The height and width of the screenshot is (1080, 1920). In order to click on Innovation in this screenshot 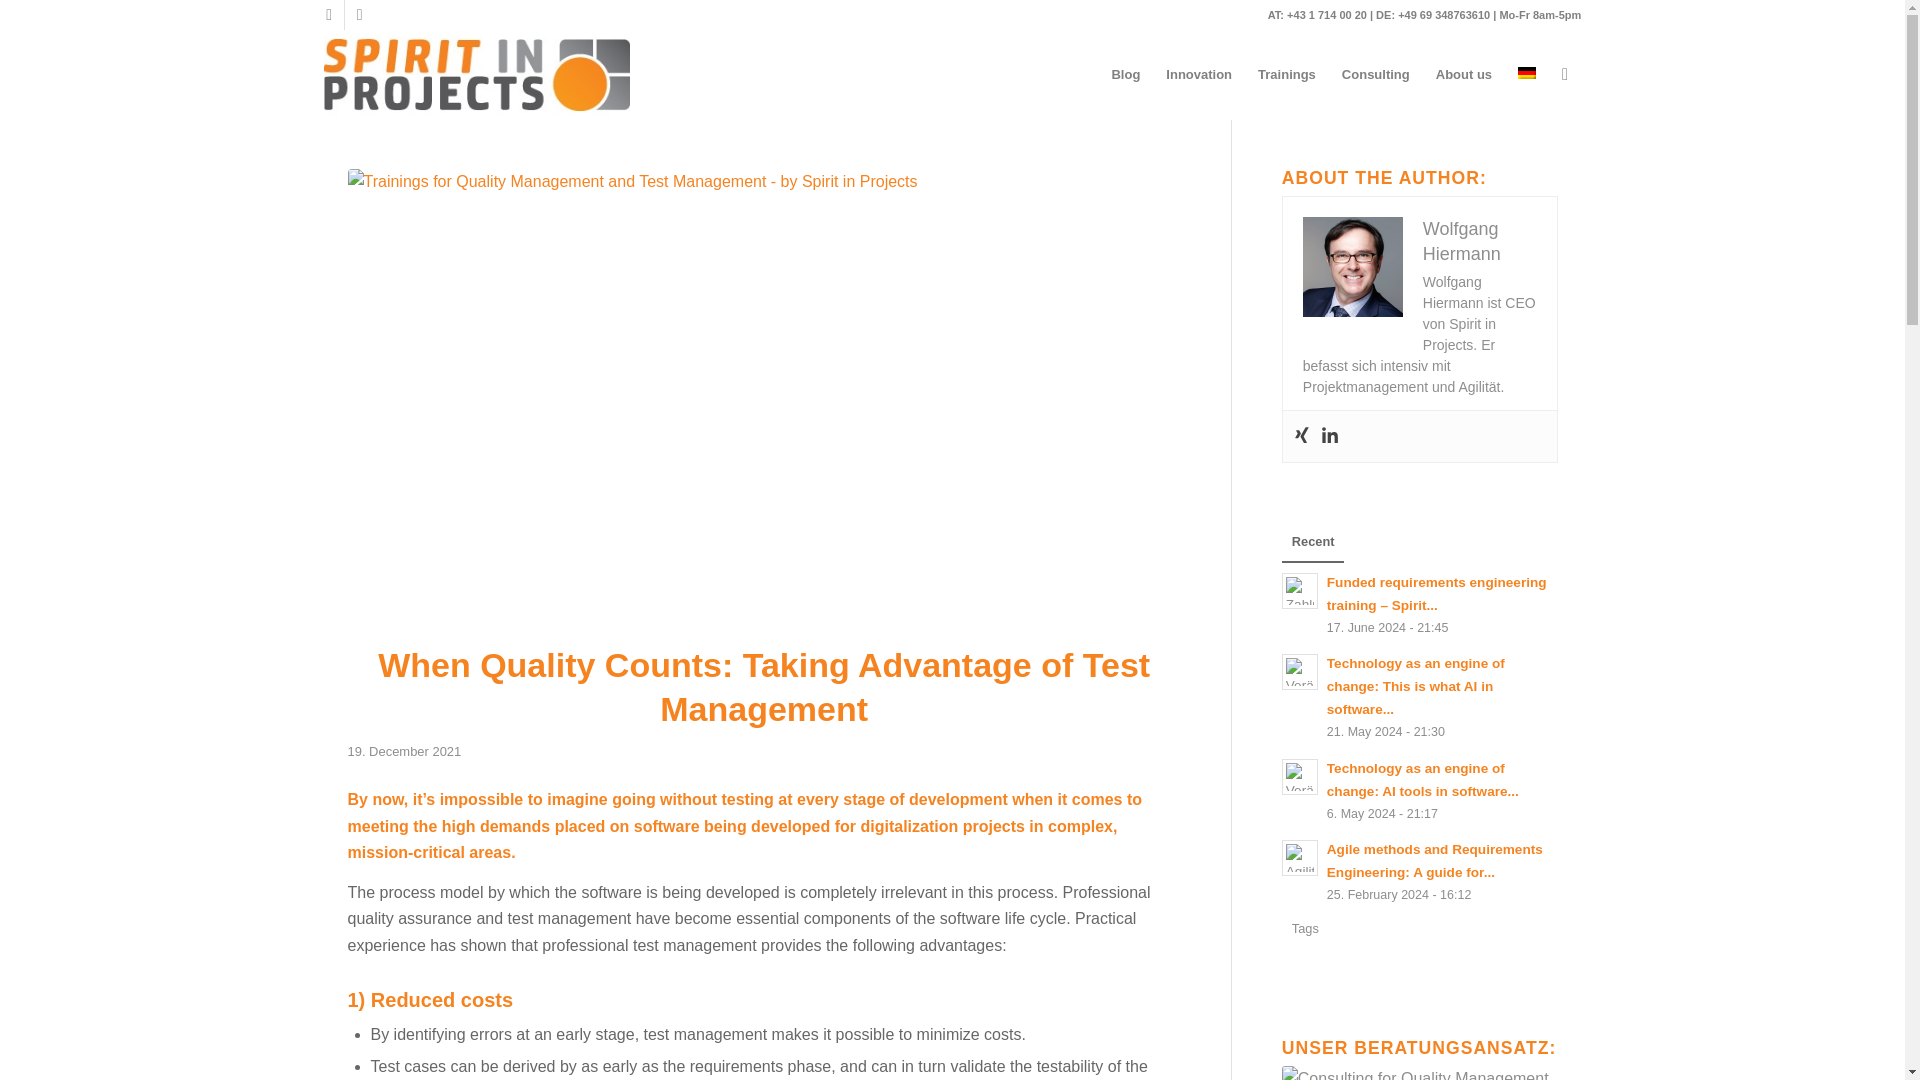, I will do `click(1198, 74)`.